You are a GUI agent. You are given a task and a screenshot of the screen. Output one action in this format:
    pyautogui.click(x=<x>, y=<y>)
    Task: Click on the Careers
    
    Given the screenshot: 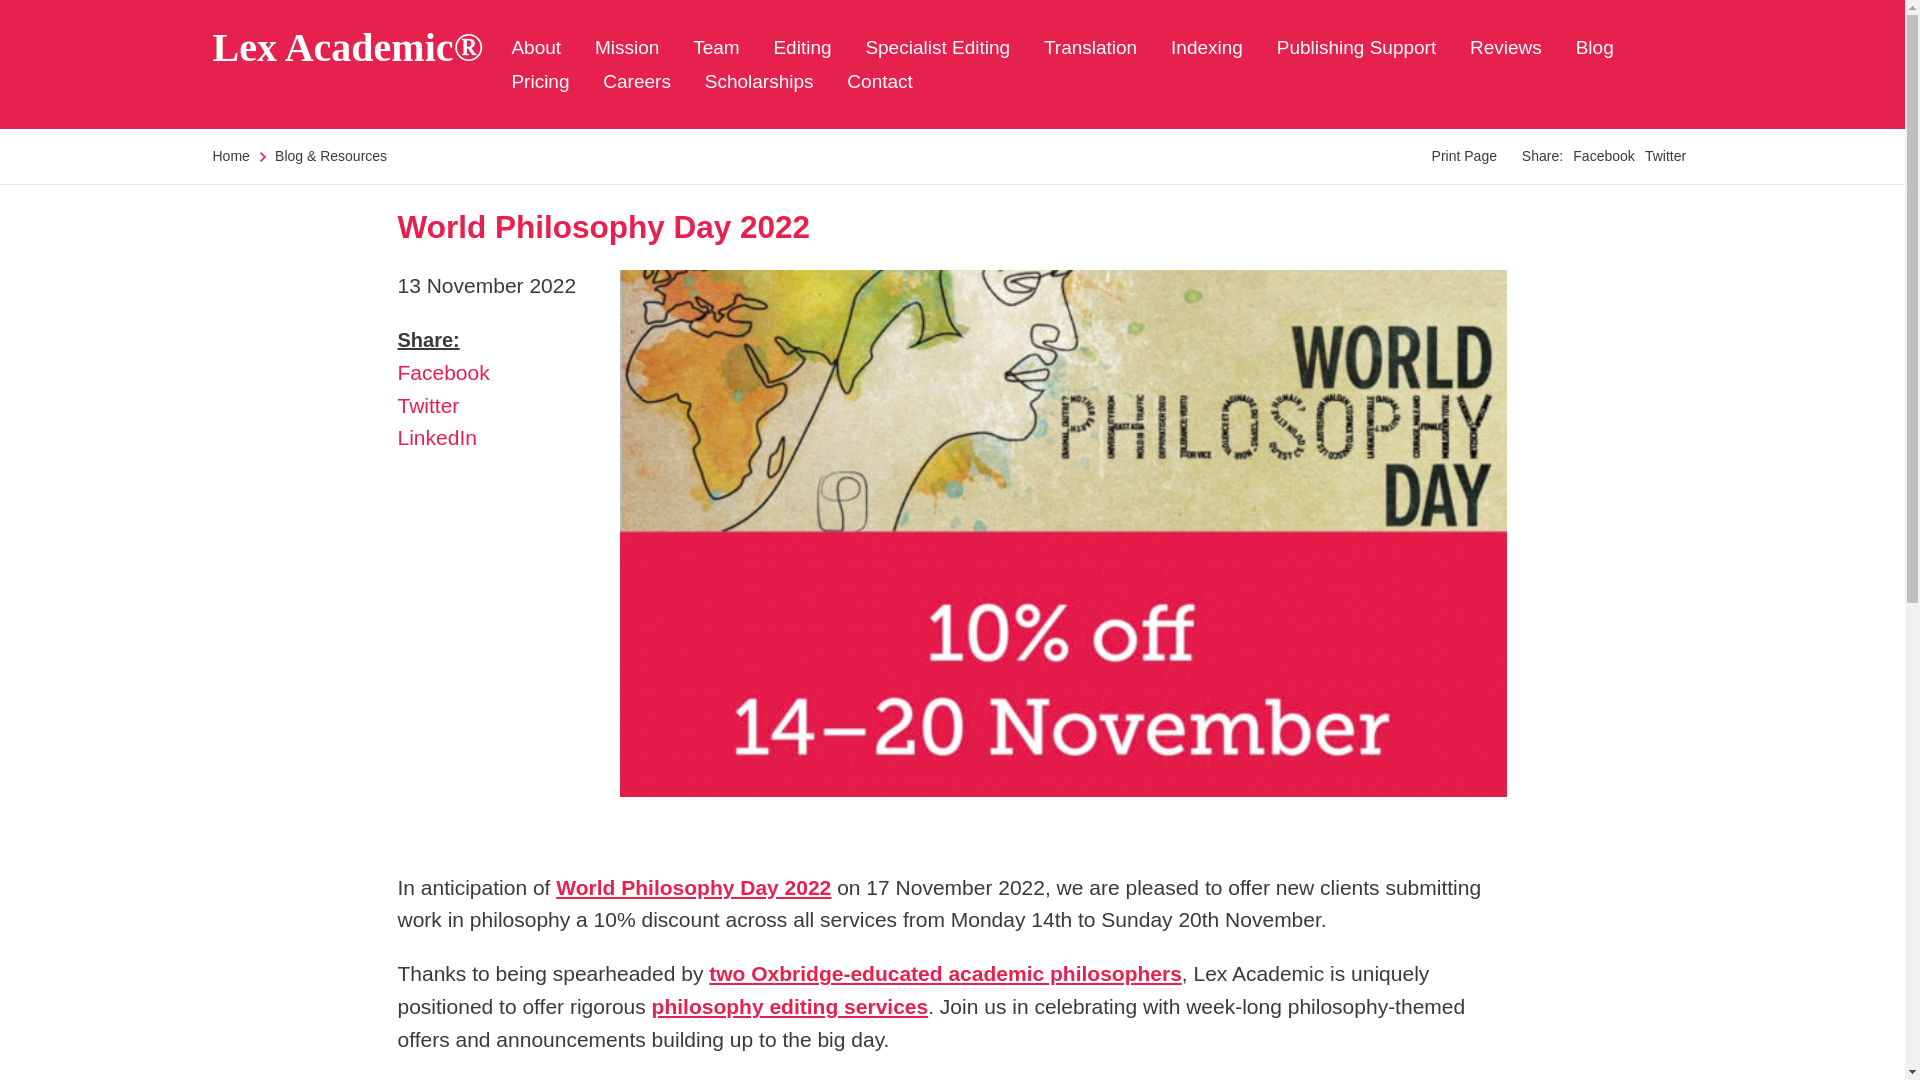 What is the action you would take?
    pyautogui.click(x=636, y=81)
    